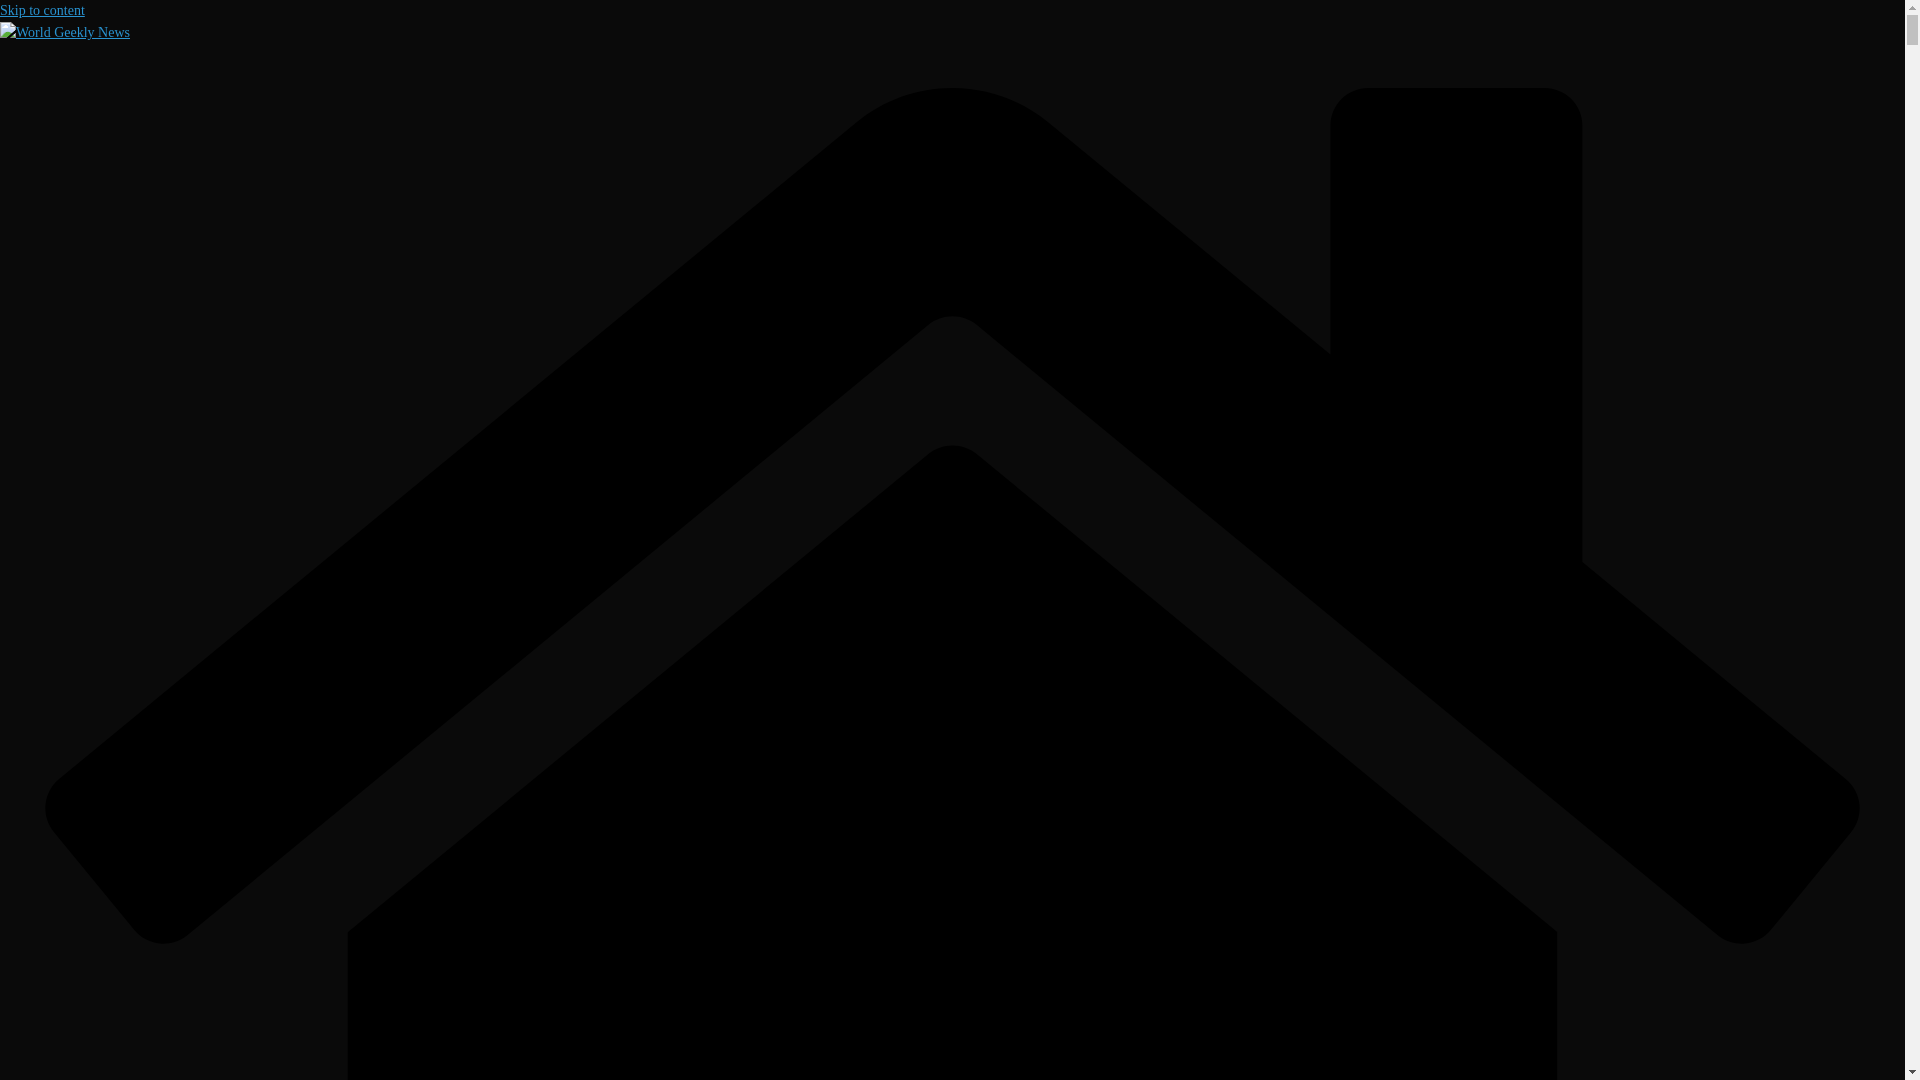 The width and height of the screenshot is (1920, 1080). What do you see at coordinates (65, 32) in the screenshot?
I see `World Geekly News` at bounding box center [65, 32].